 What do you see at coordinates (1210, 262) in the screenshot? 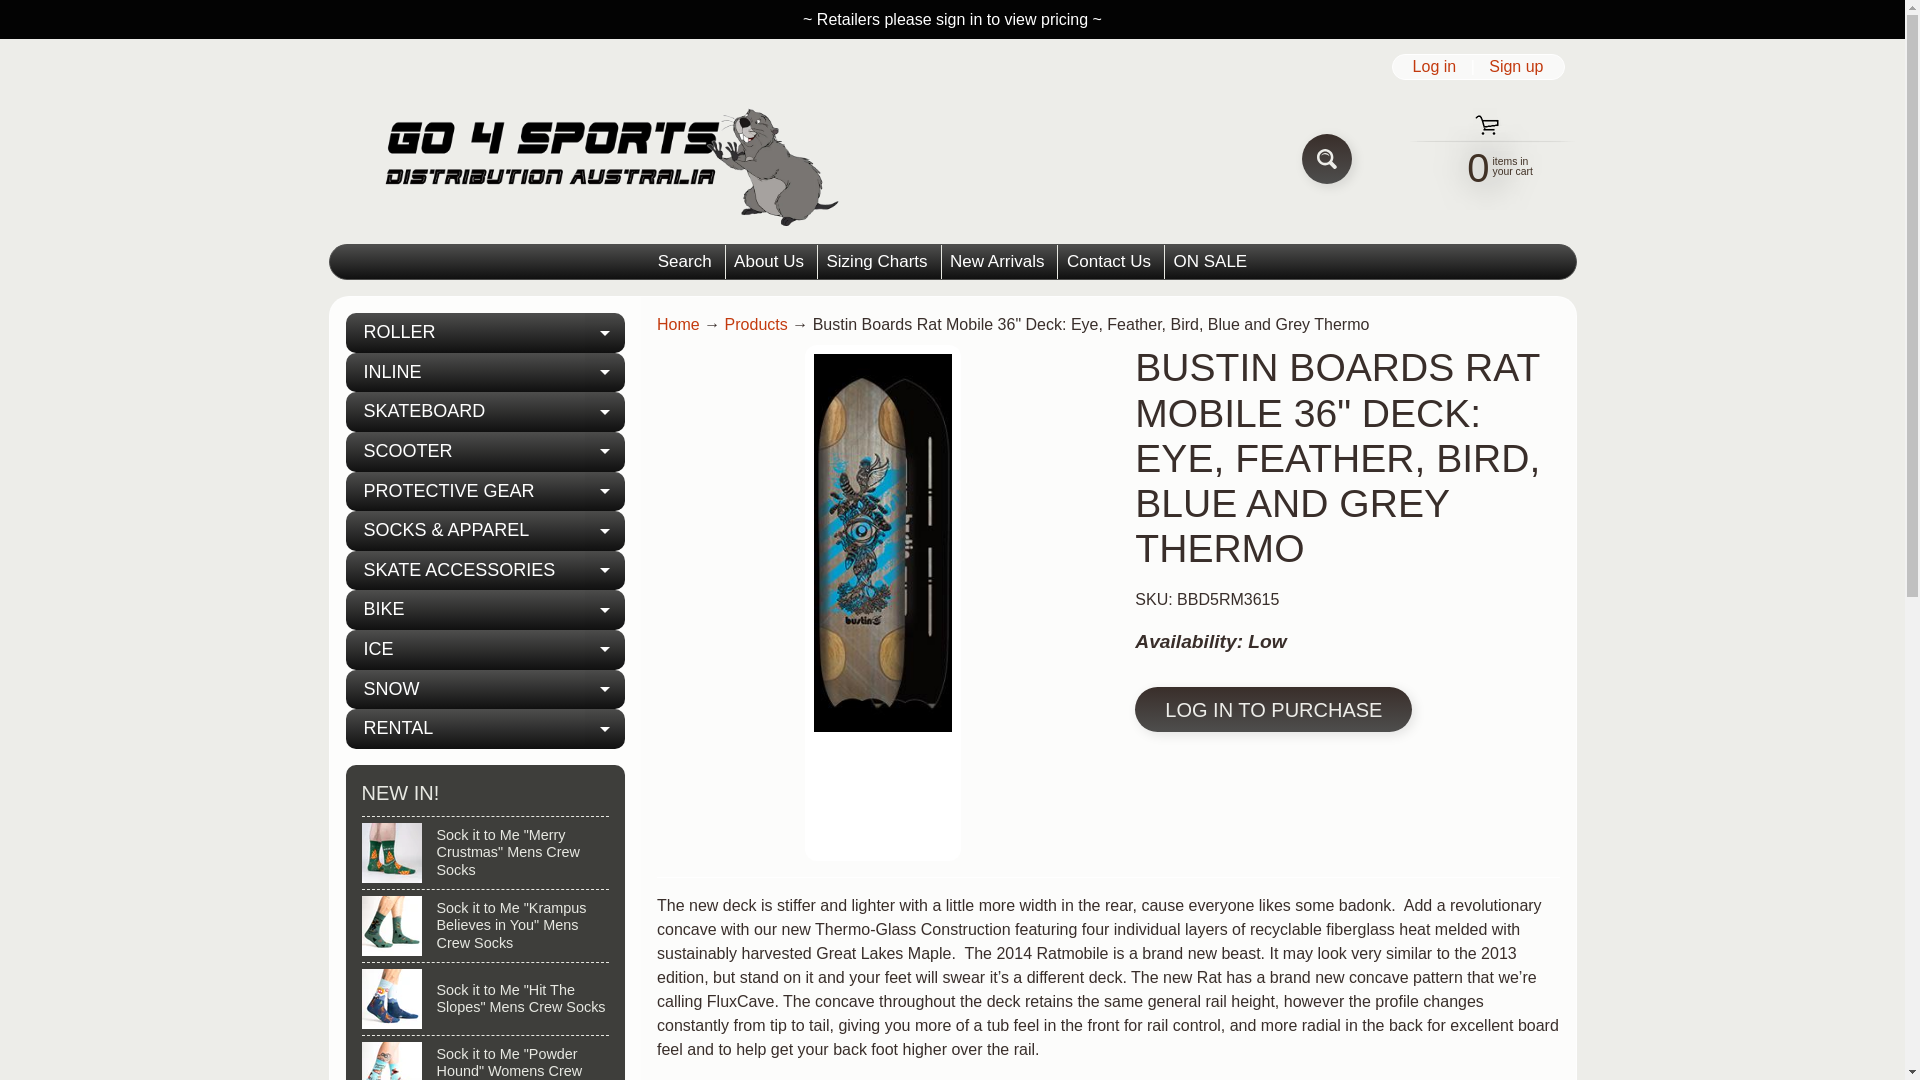
I see `SKIP TO CONTENT` at bounding box center [1210, 262].